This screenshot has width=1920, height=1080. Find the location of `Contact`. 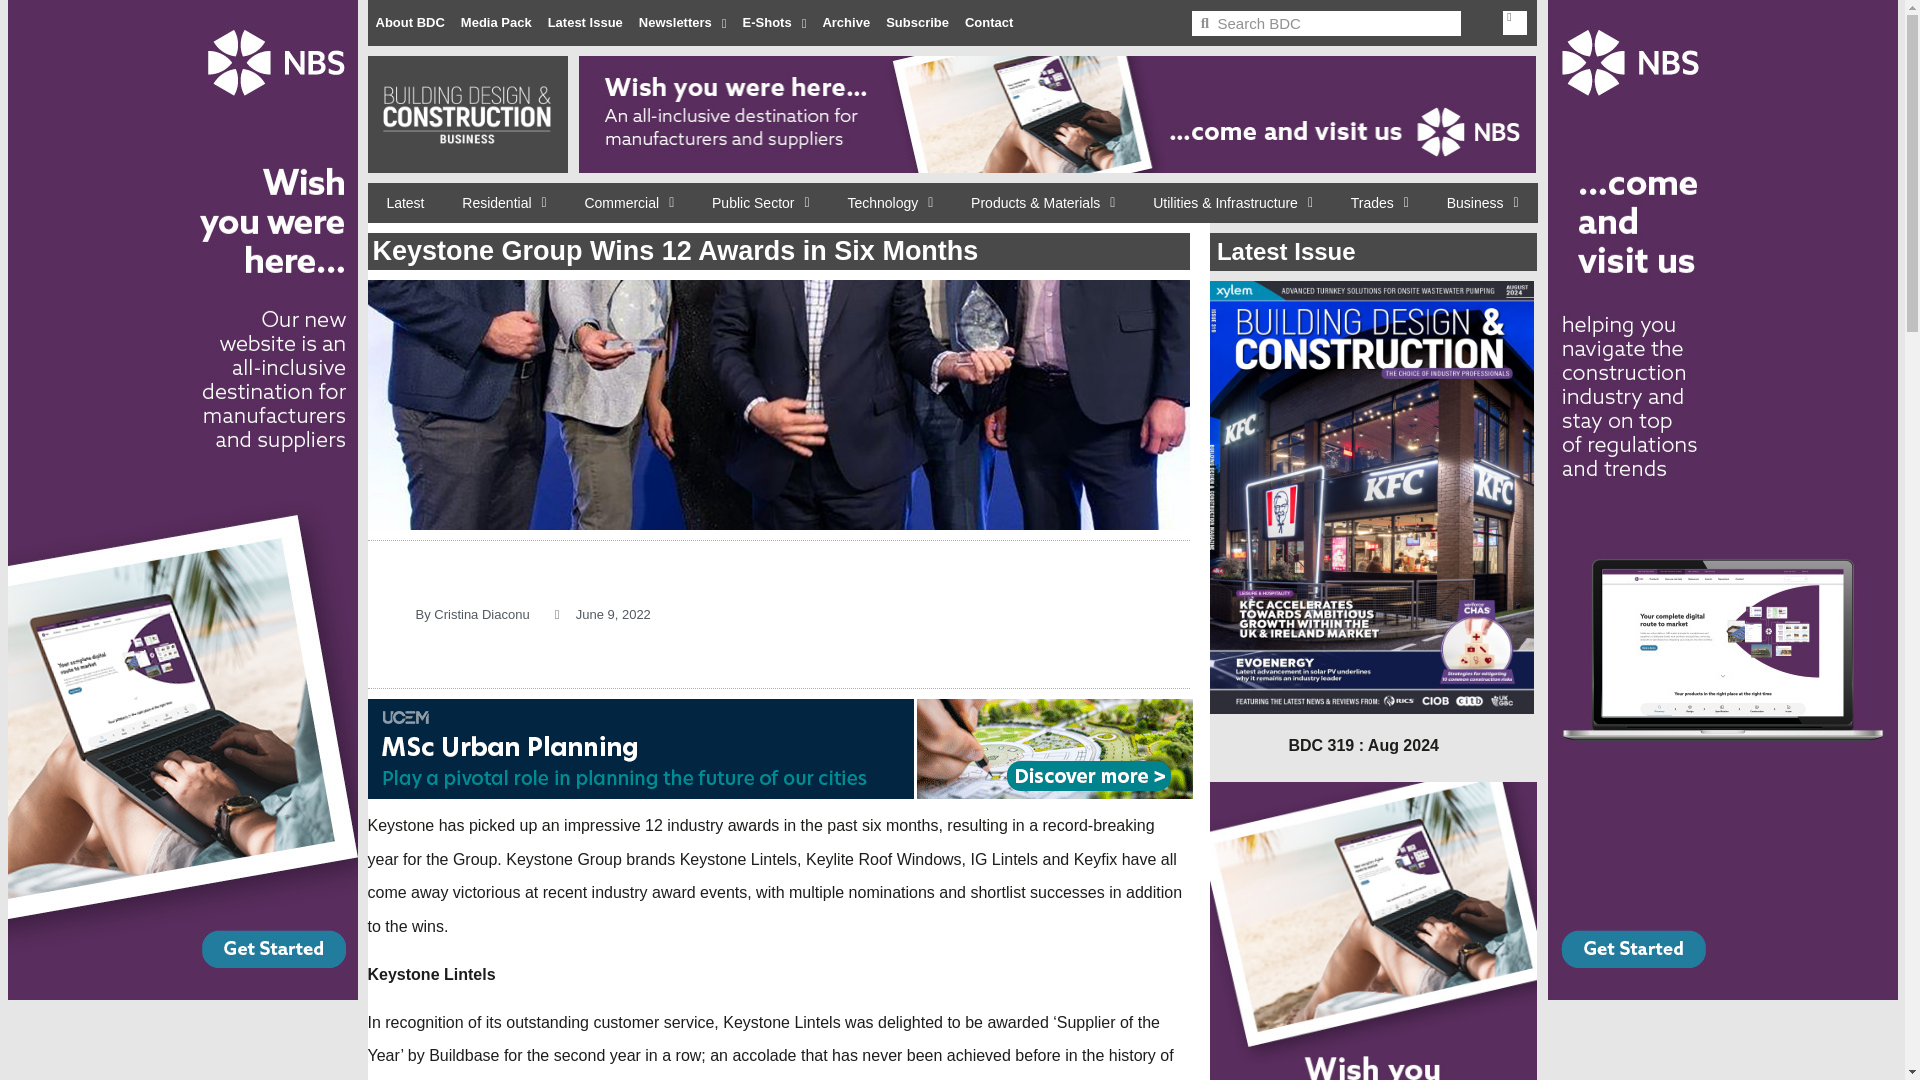

Contact is located at coordinates (988, 23).